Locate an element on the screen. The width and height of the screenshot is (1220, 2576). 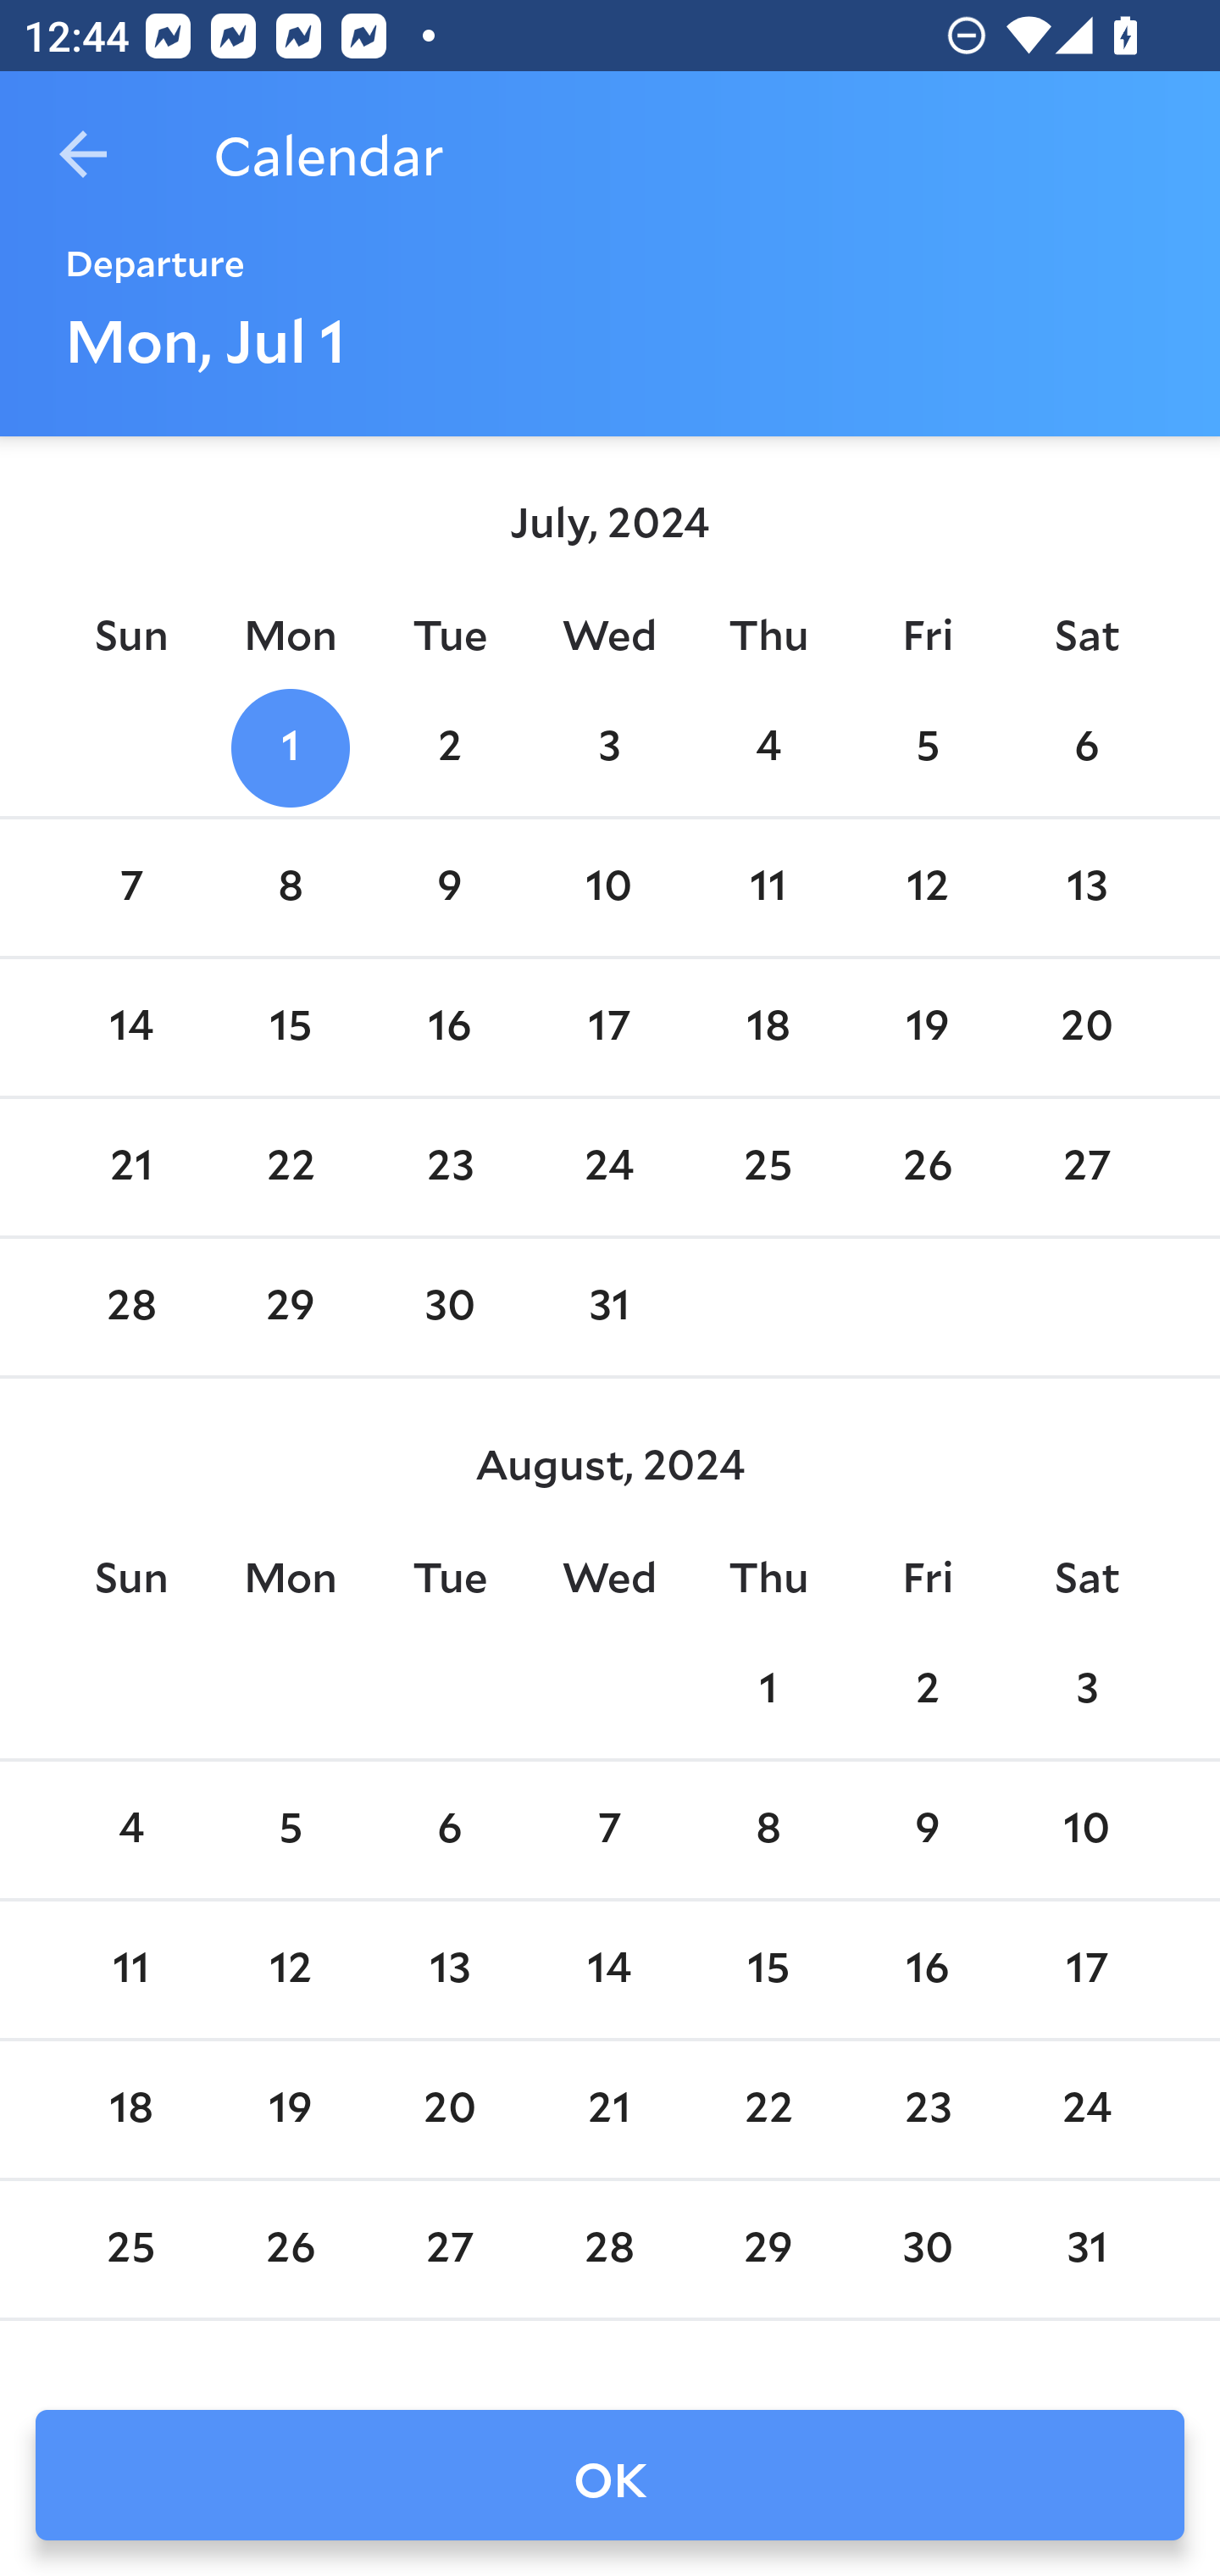
25 is located at coordinates (768, 1167).